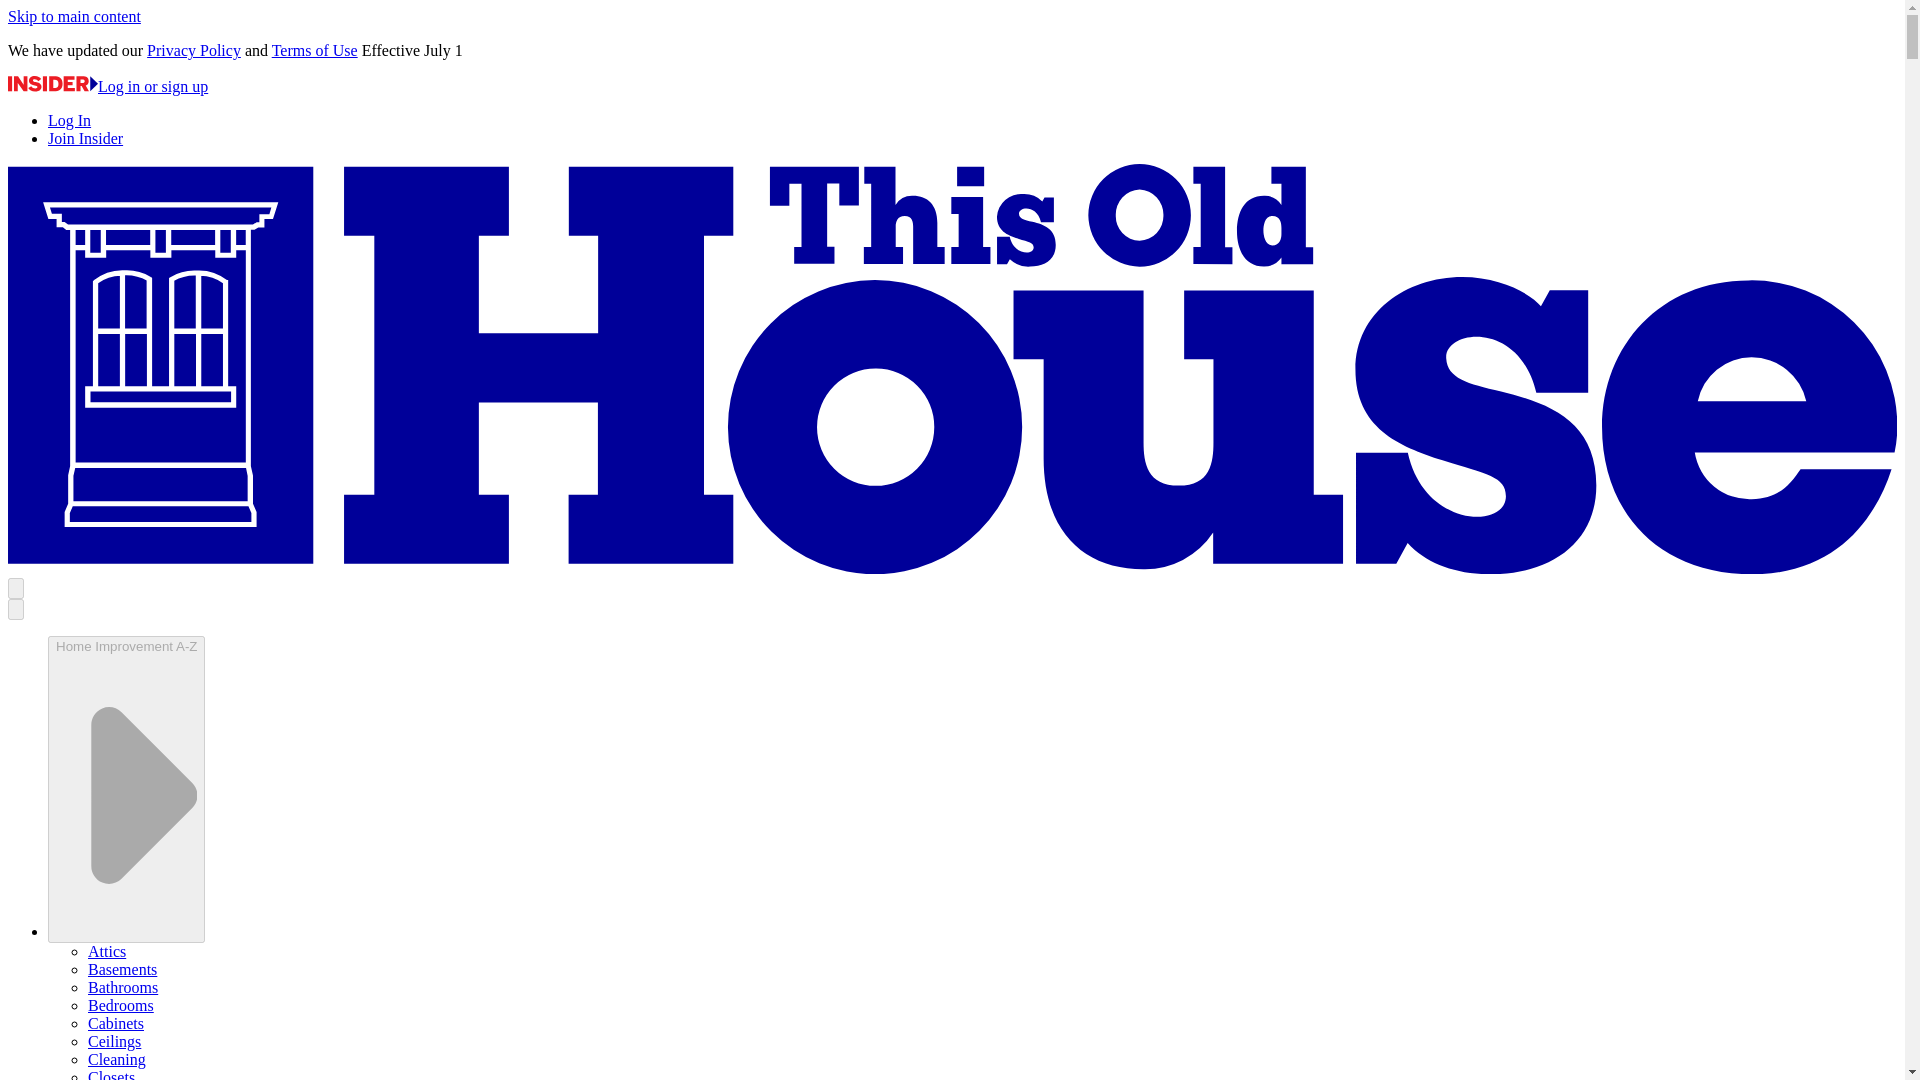 The image size is (1920, 1080). Describe the element at coordinates (74, 16) in the screenshot. I see `Skip to main content` at that location.